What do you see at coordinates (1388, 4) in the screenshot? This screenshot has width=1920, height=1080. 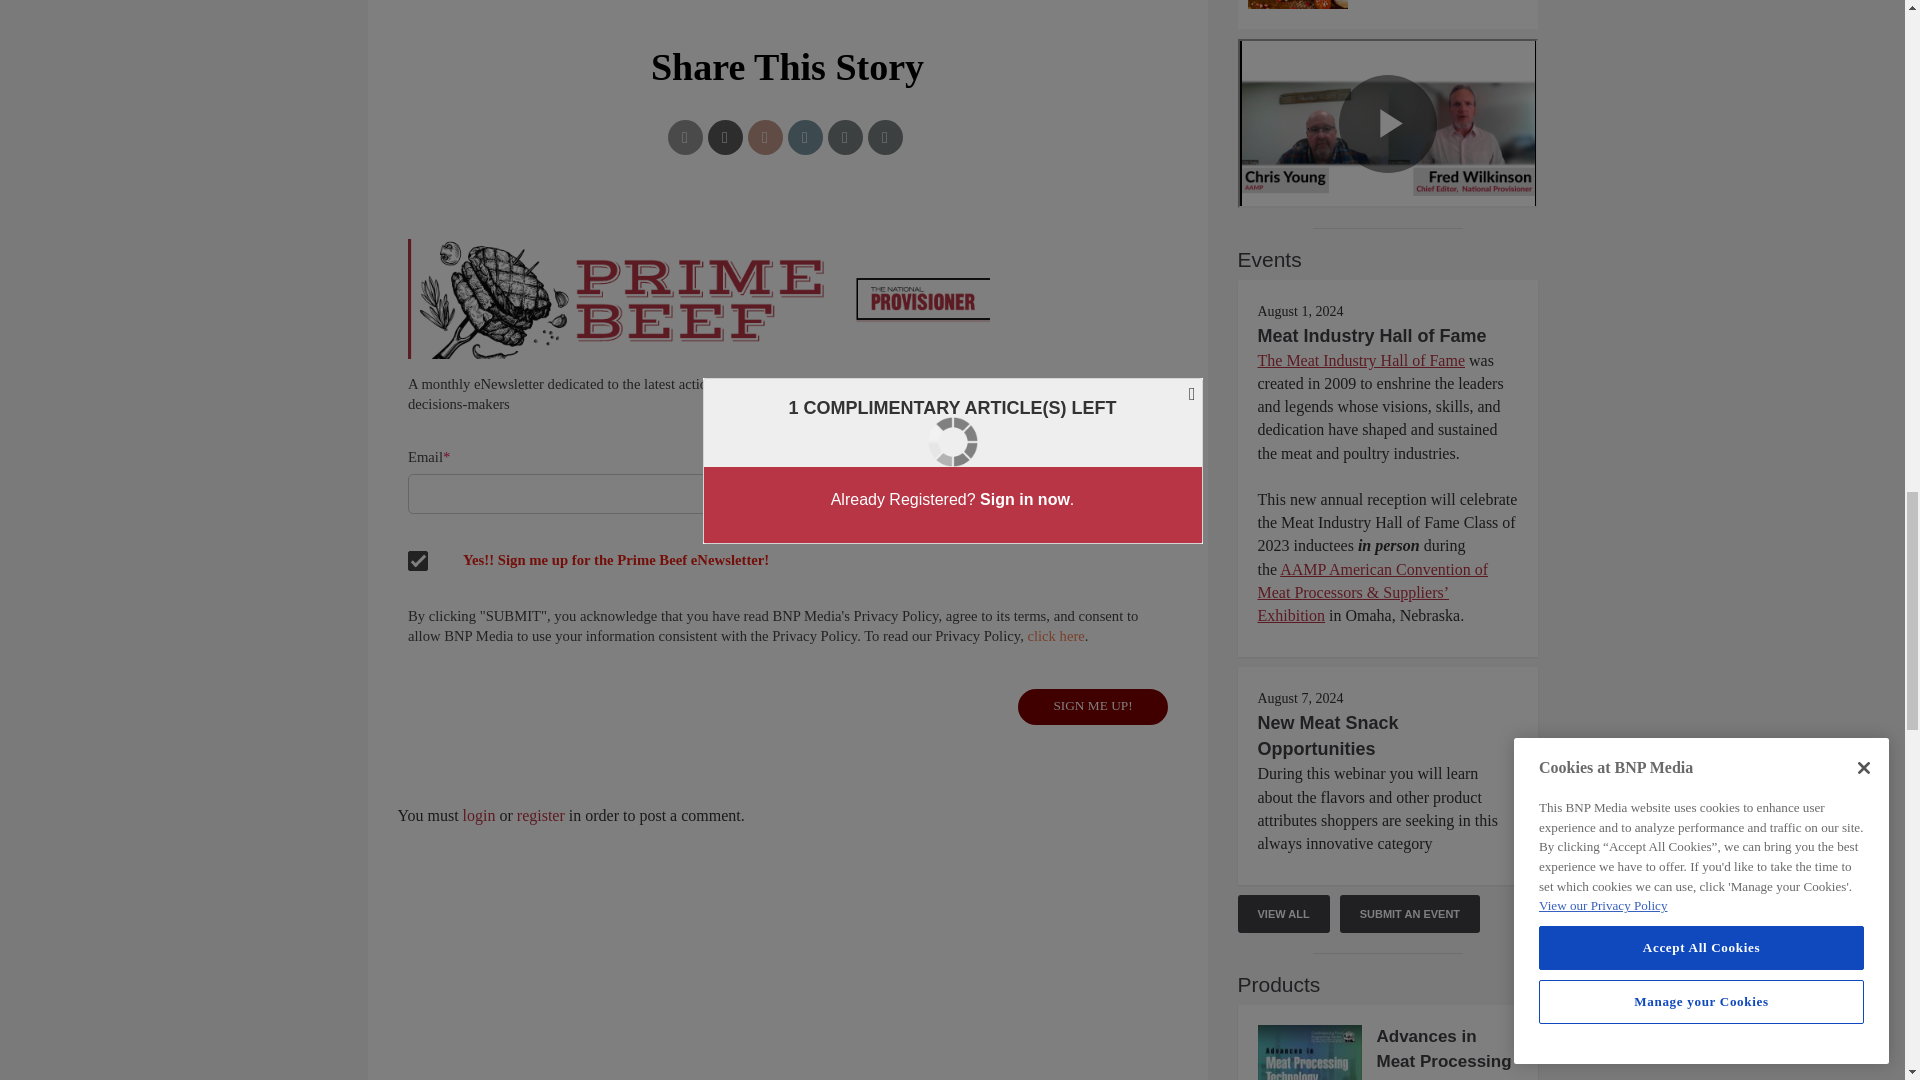 I see `Product variety and innovation propel sausage at retail` at bounding box center [1388, 4].